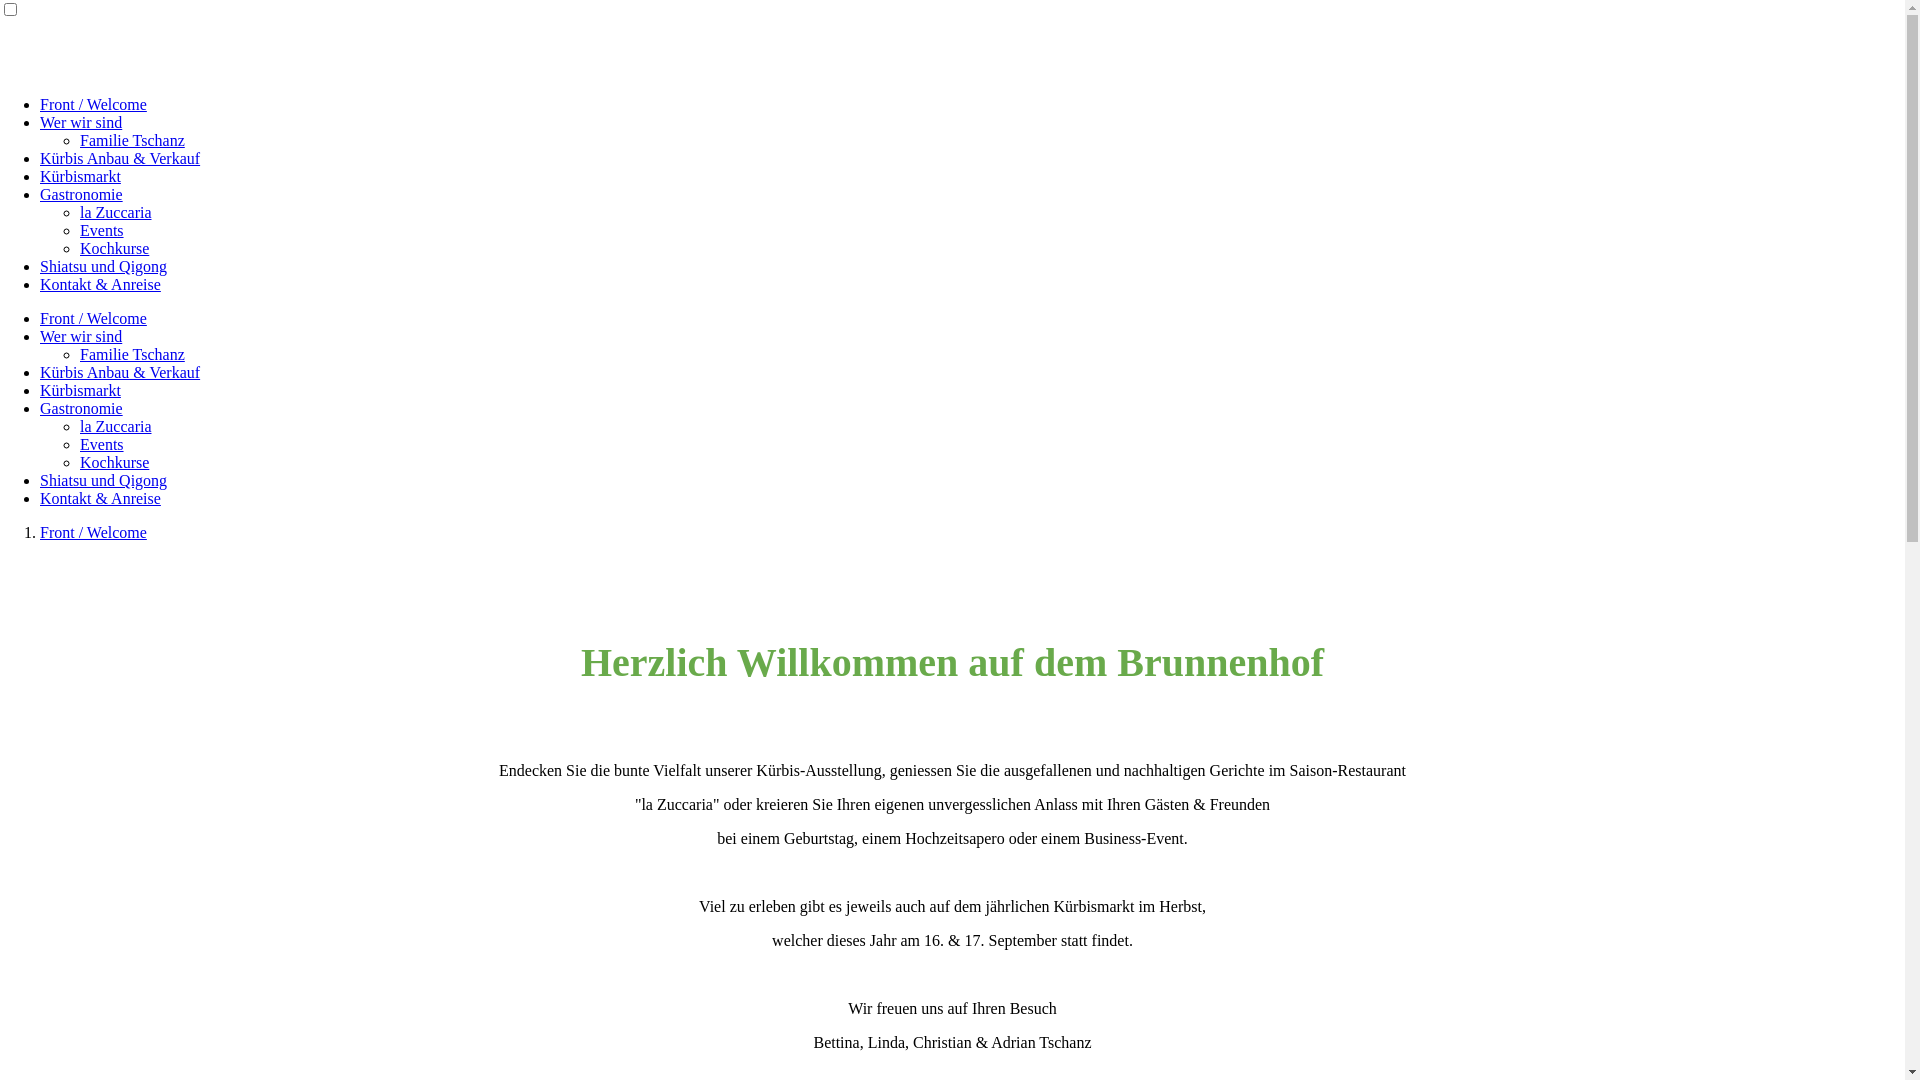 This screenshot has width=1920, height=1080. I want to click on la Zuccaria, so click(116, 426).